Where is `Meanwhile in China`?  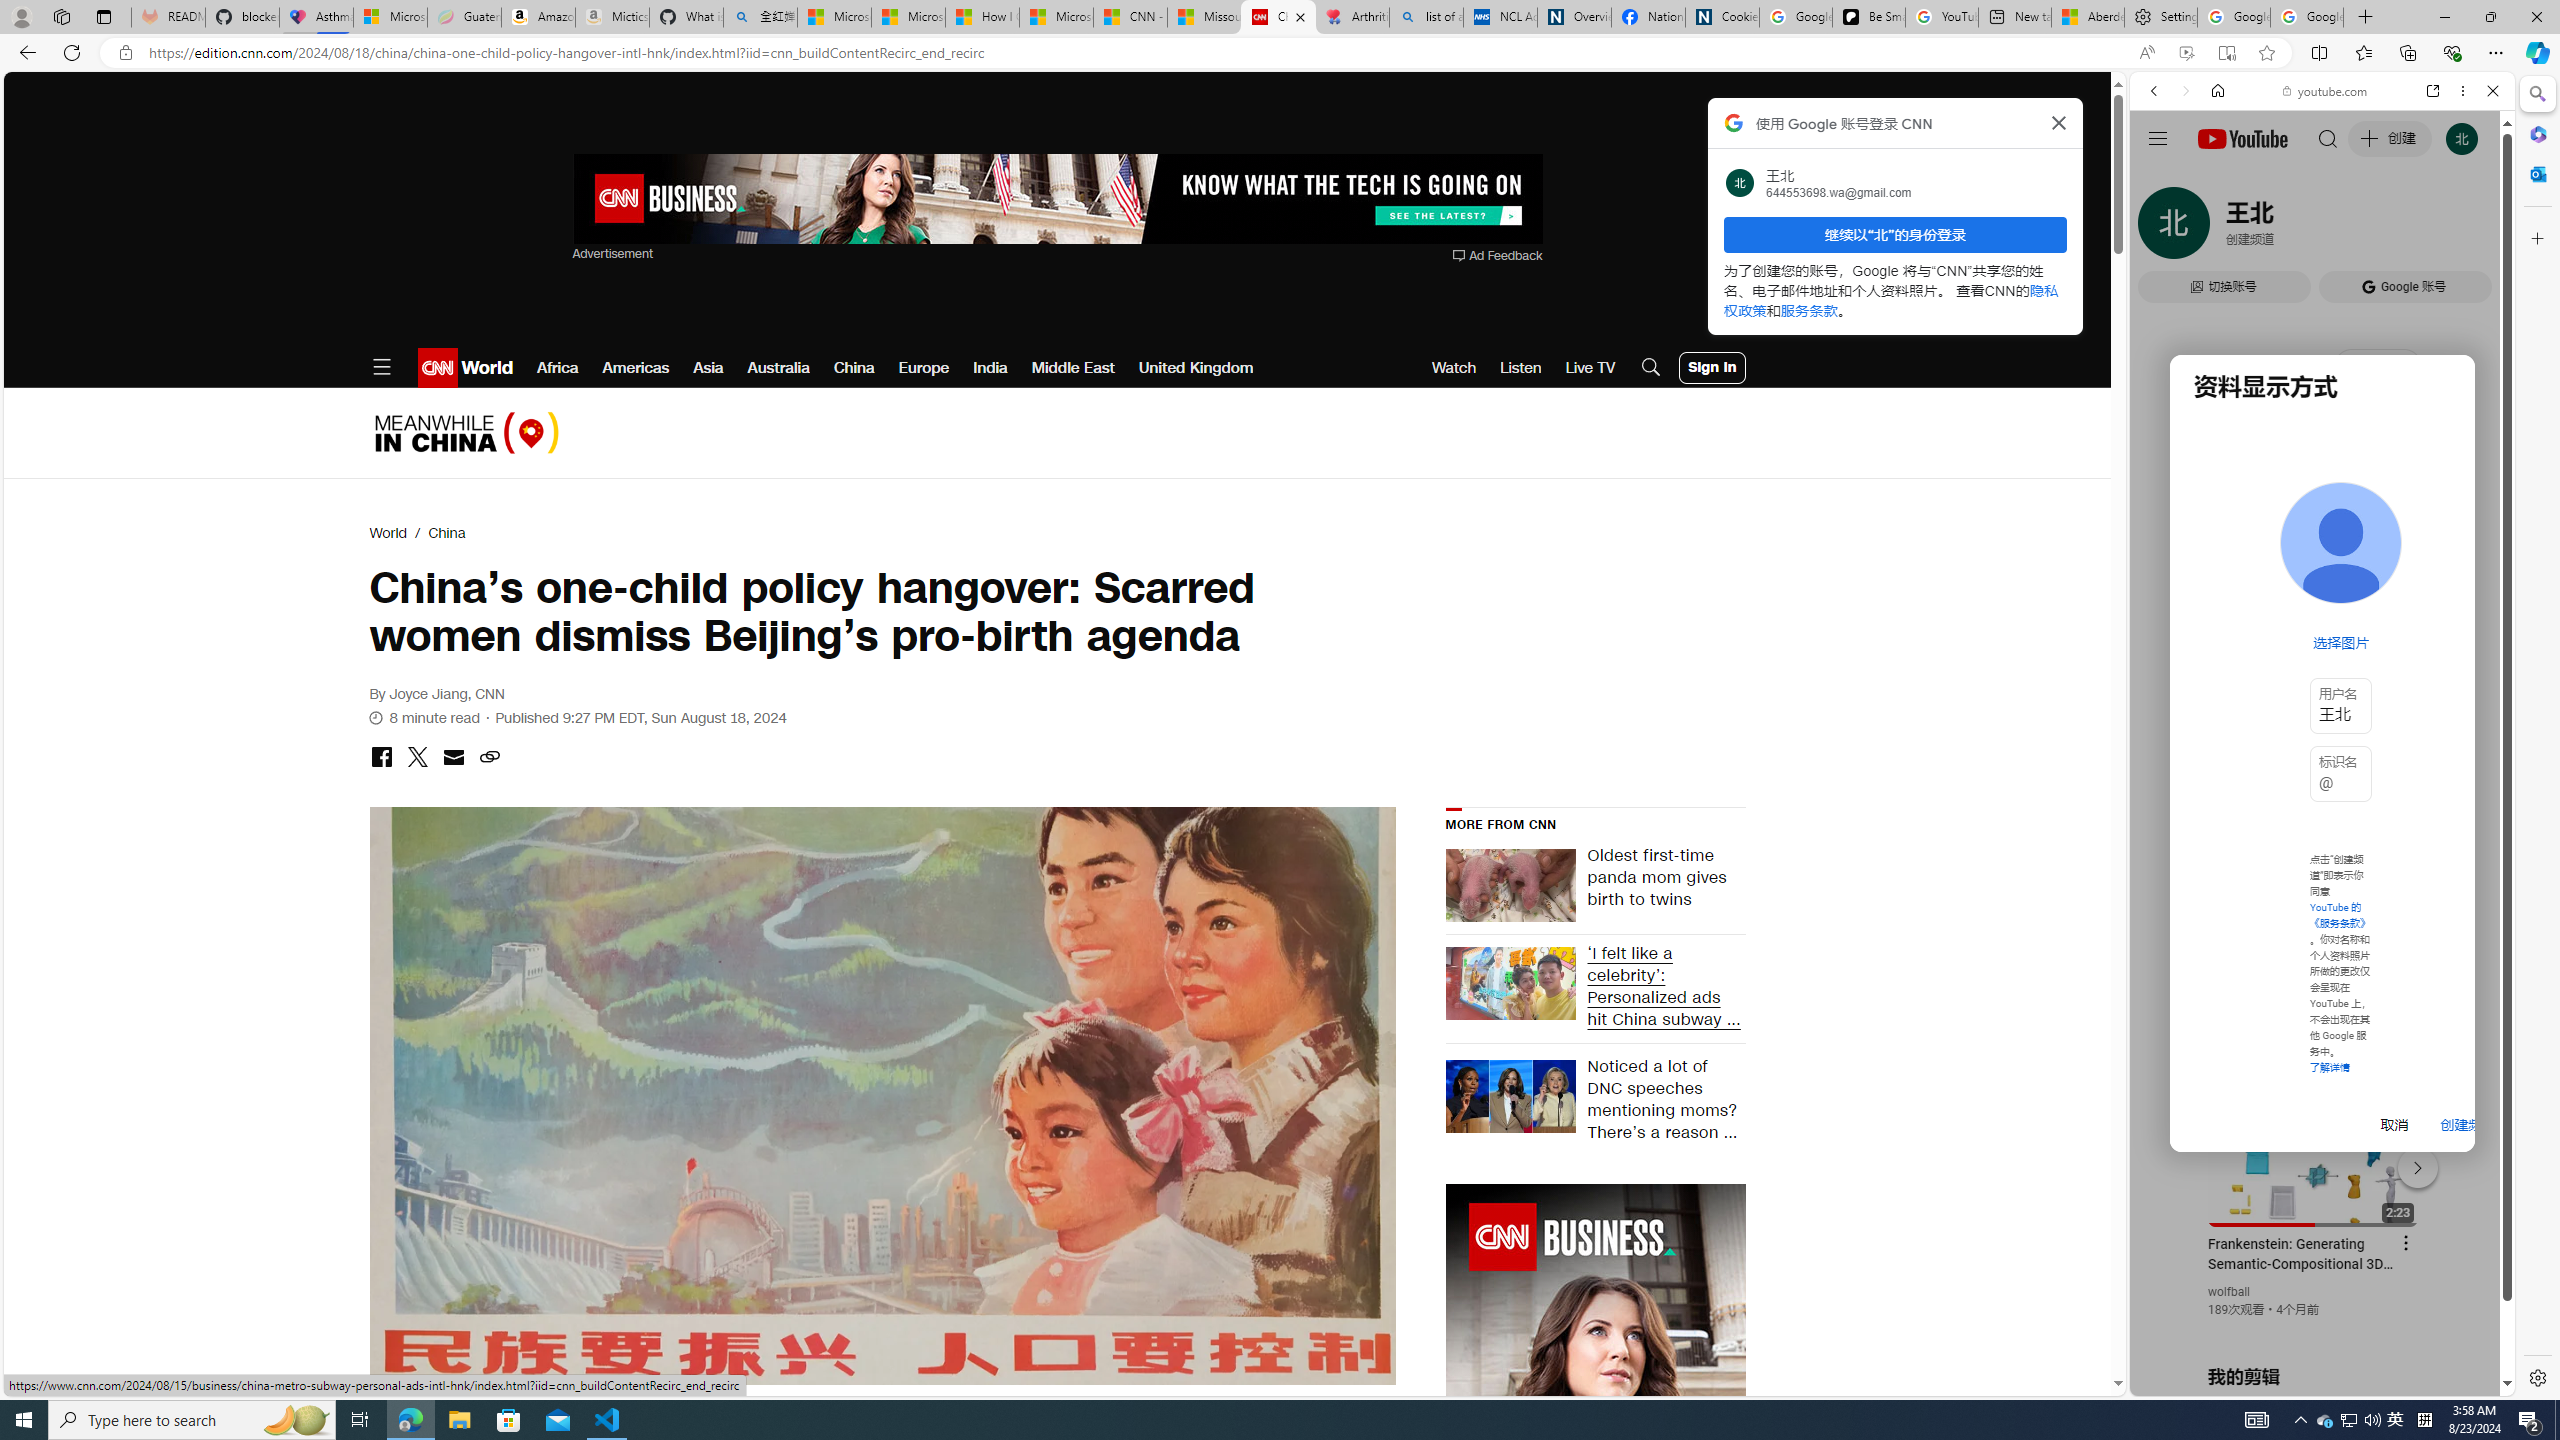
Meanwhile in China is located at coordinates (466, 432).